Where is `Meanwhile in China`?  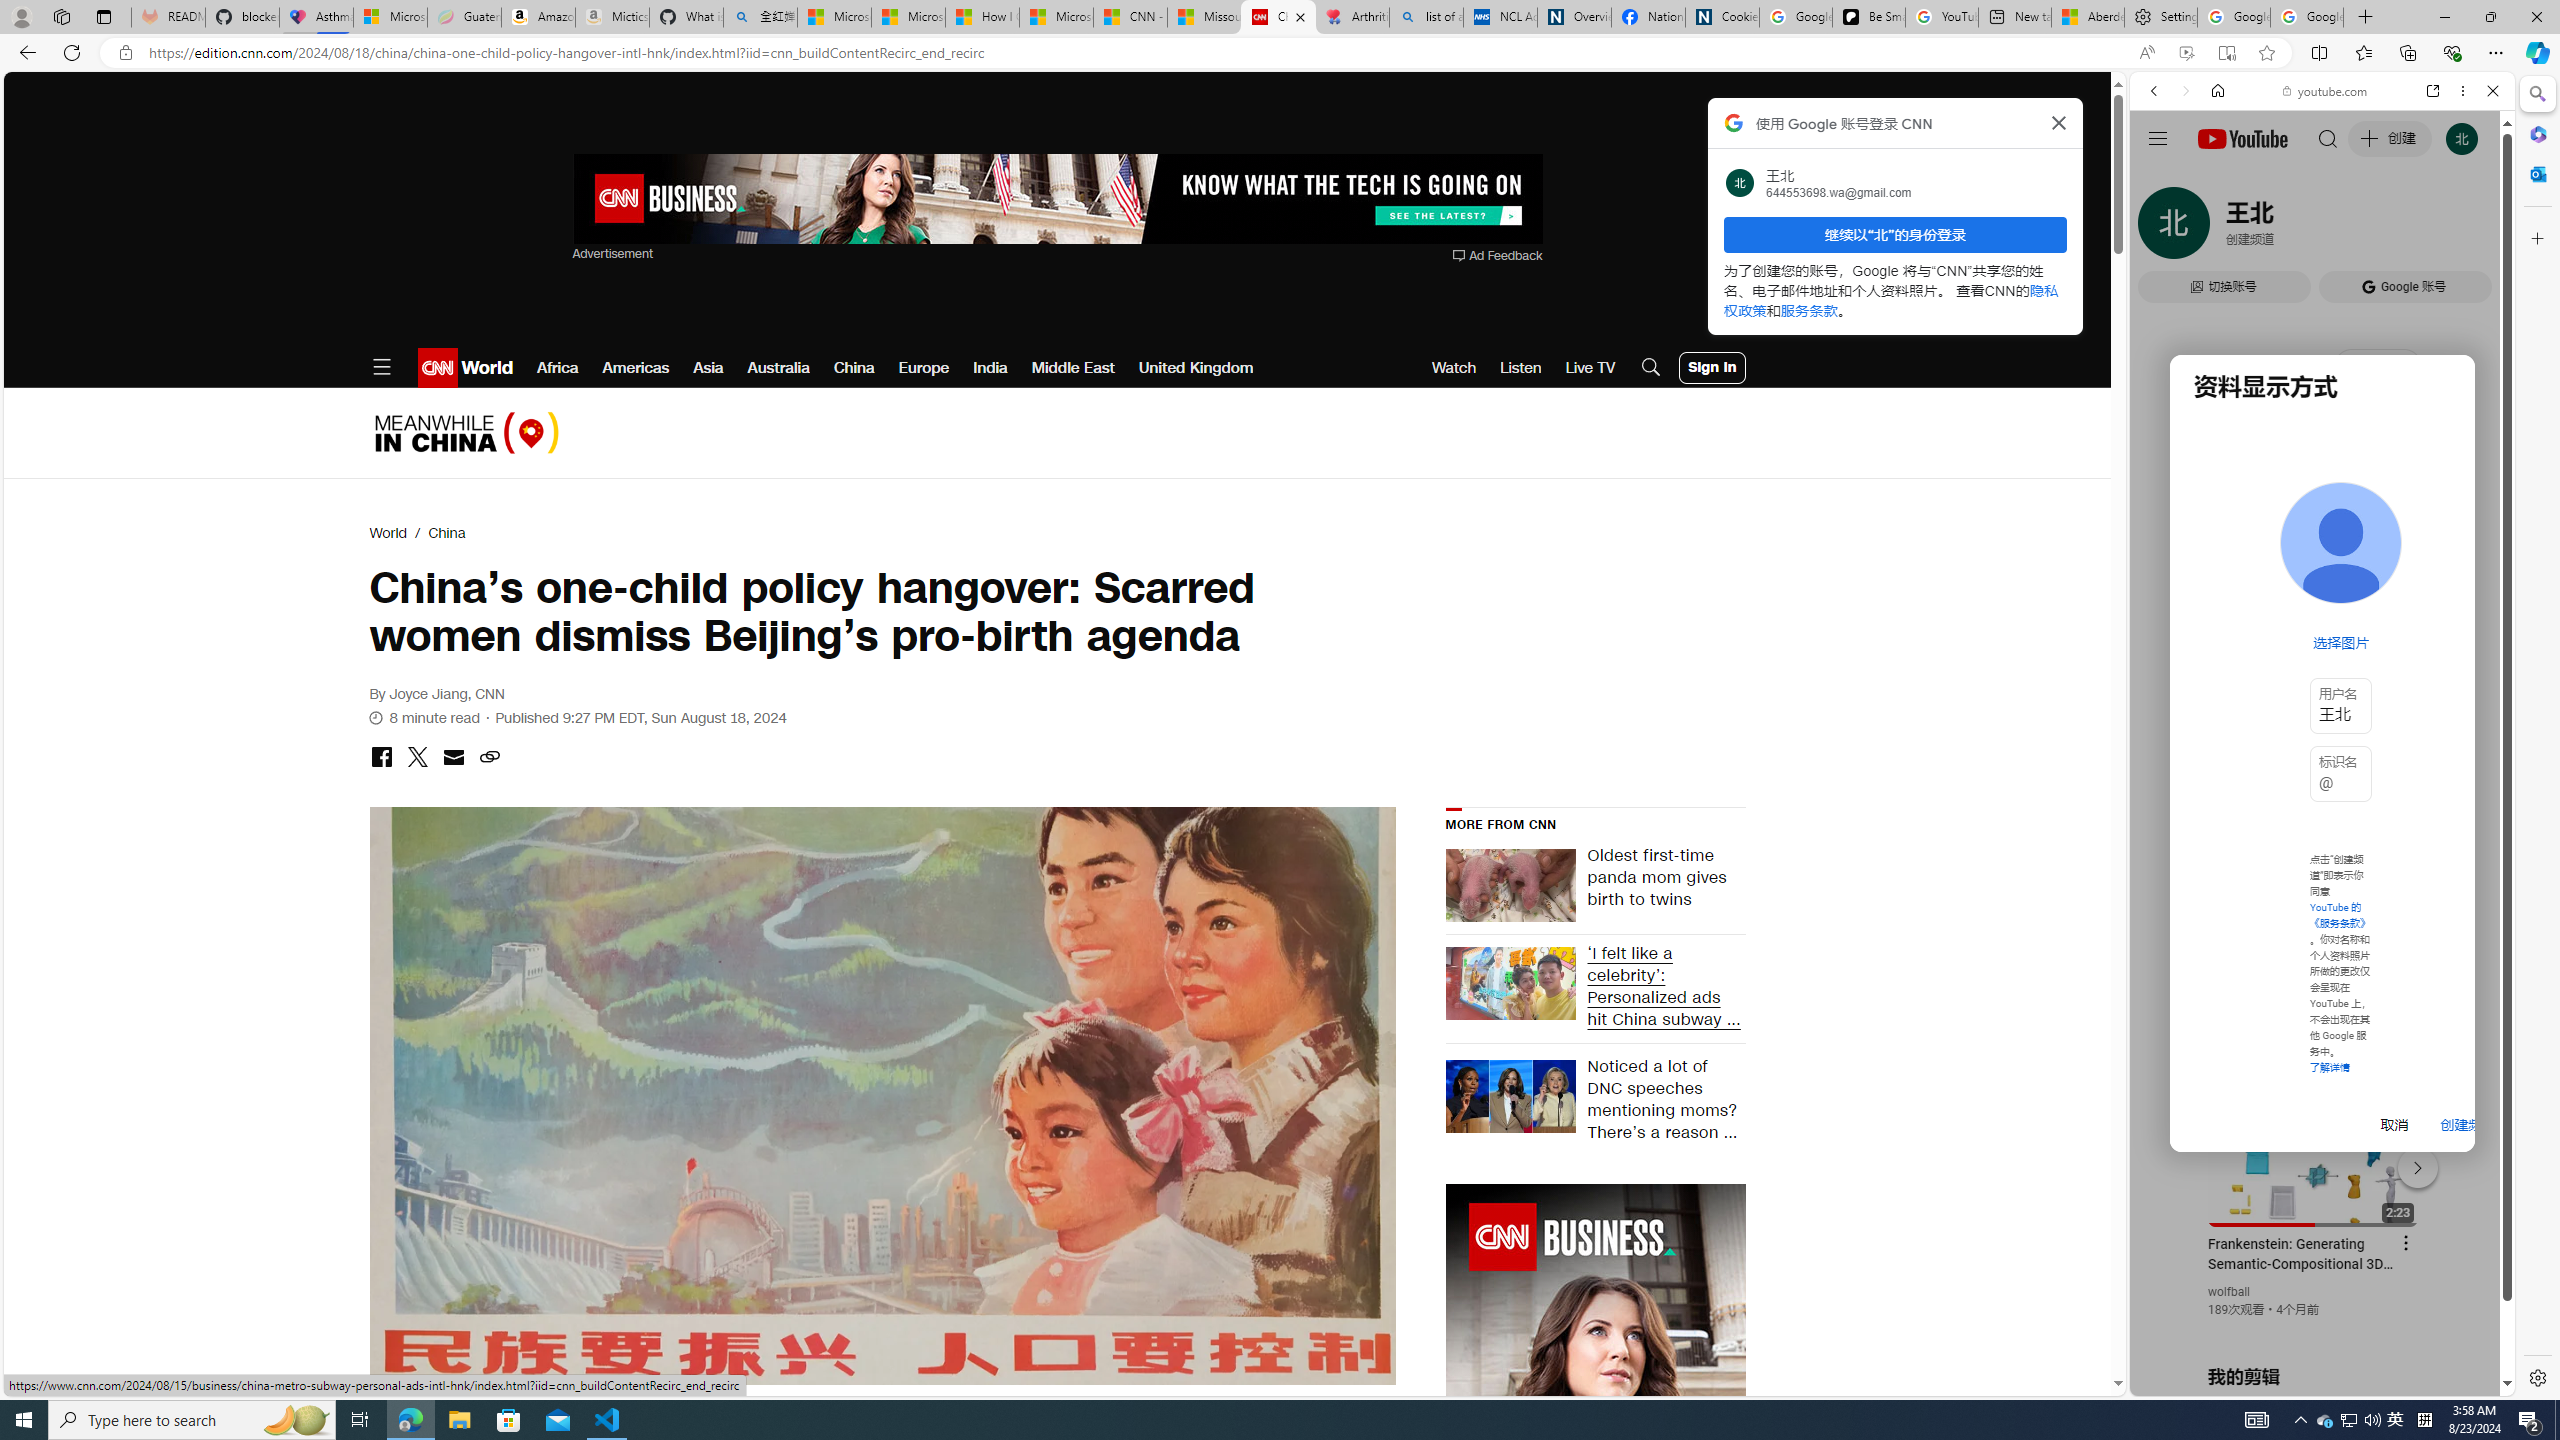
Meanwhile in China is located at coordinates (466, 432).